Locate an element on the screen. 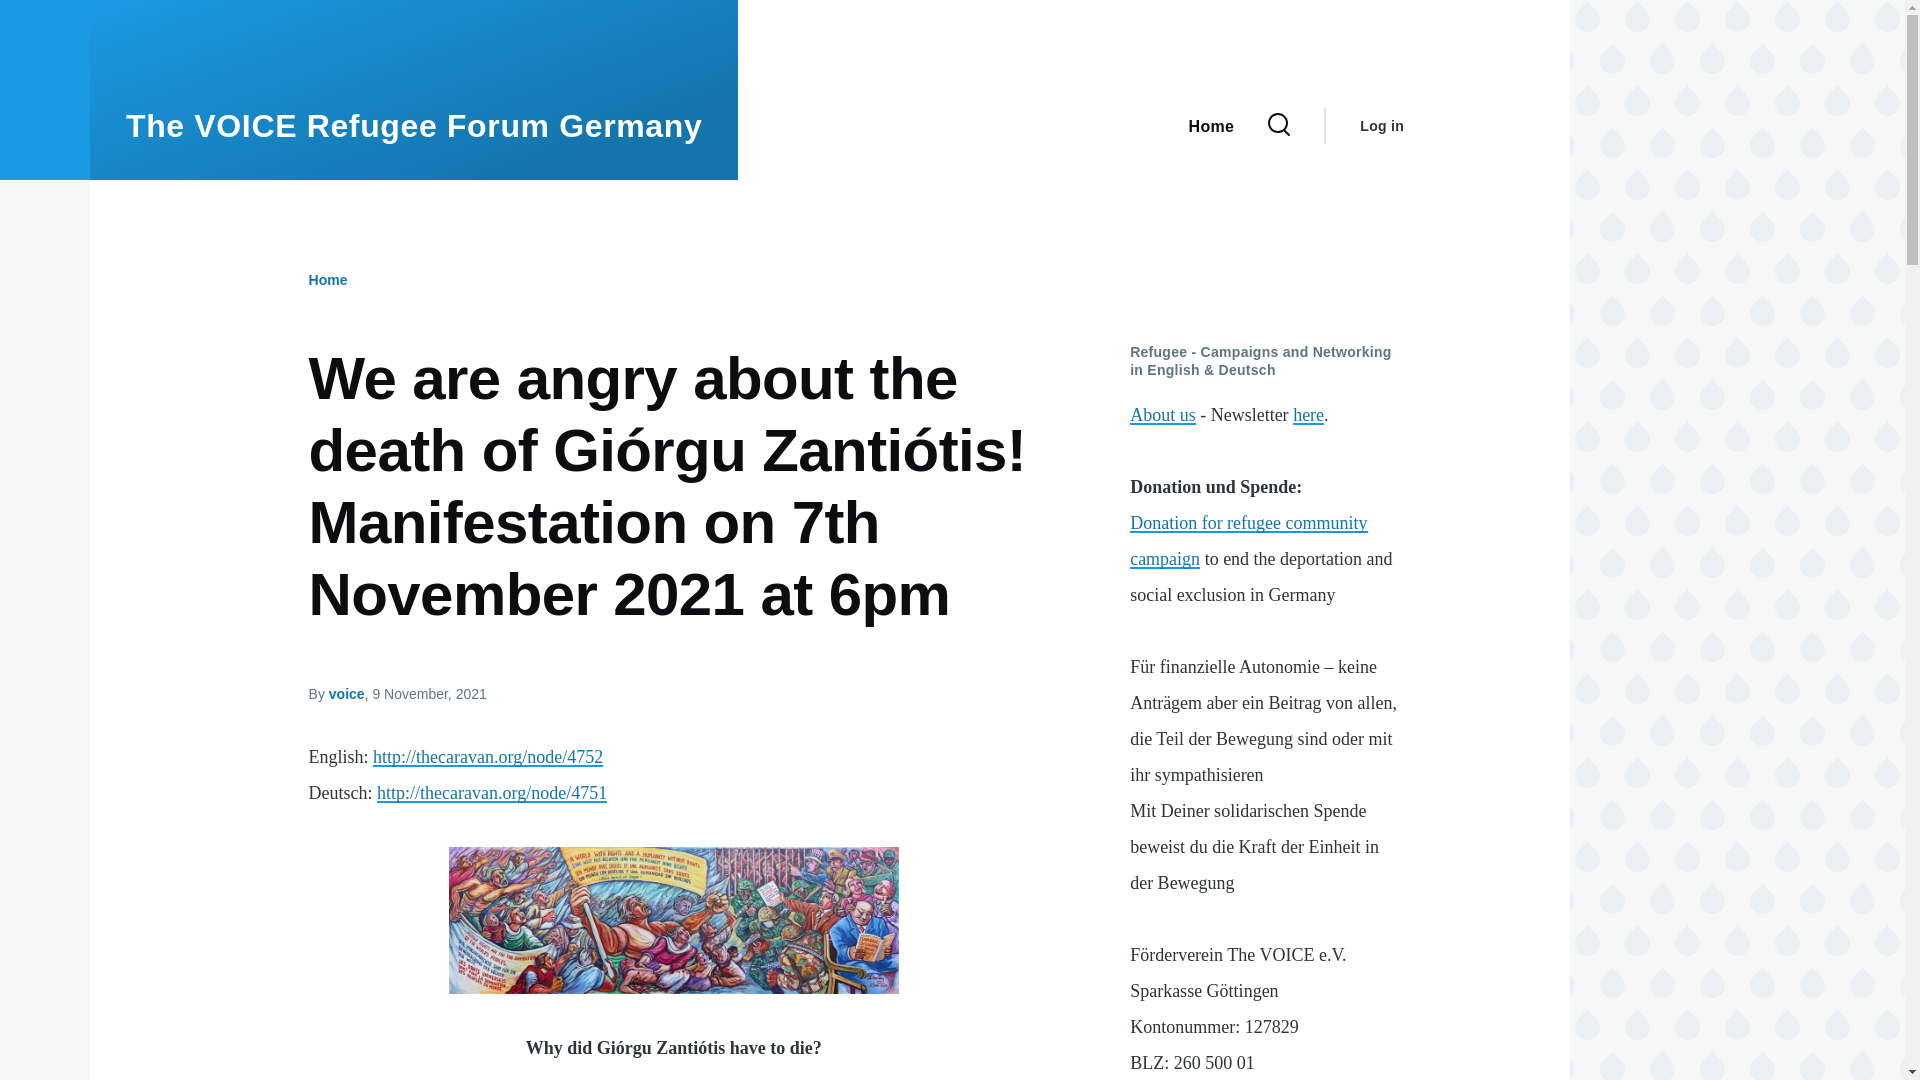 This screenshot has width=1920, height=1080. Log in is located at coordinates (1381, 126).